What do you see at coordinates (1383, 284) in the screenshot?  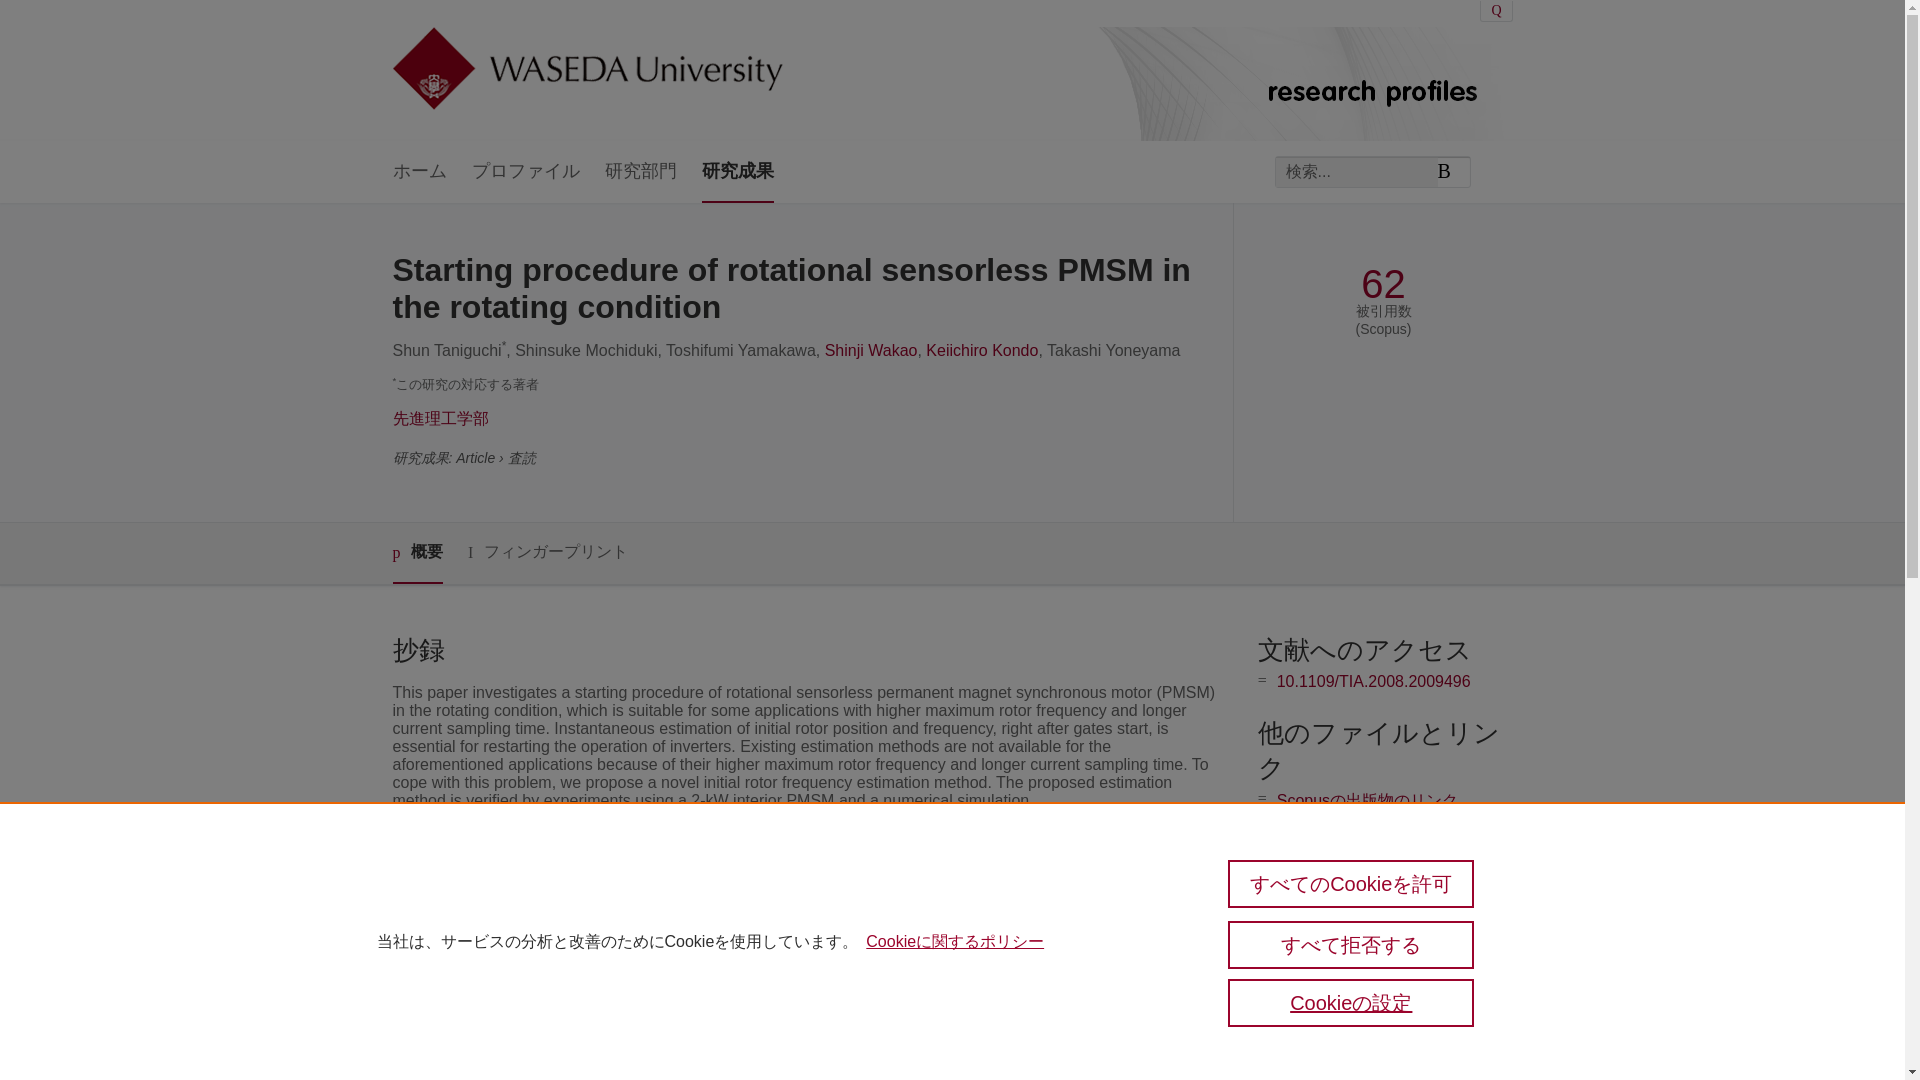 I see `62` at bounding box center [1383, 284].